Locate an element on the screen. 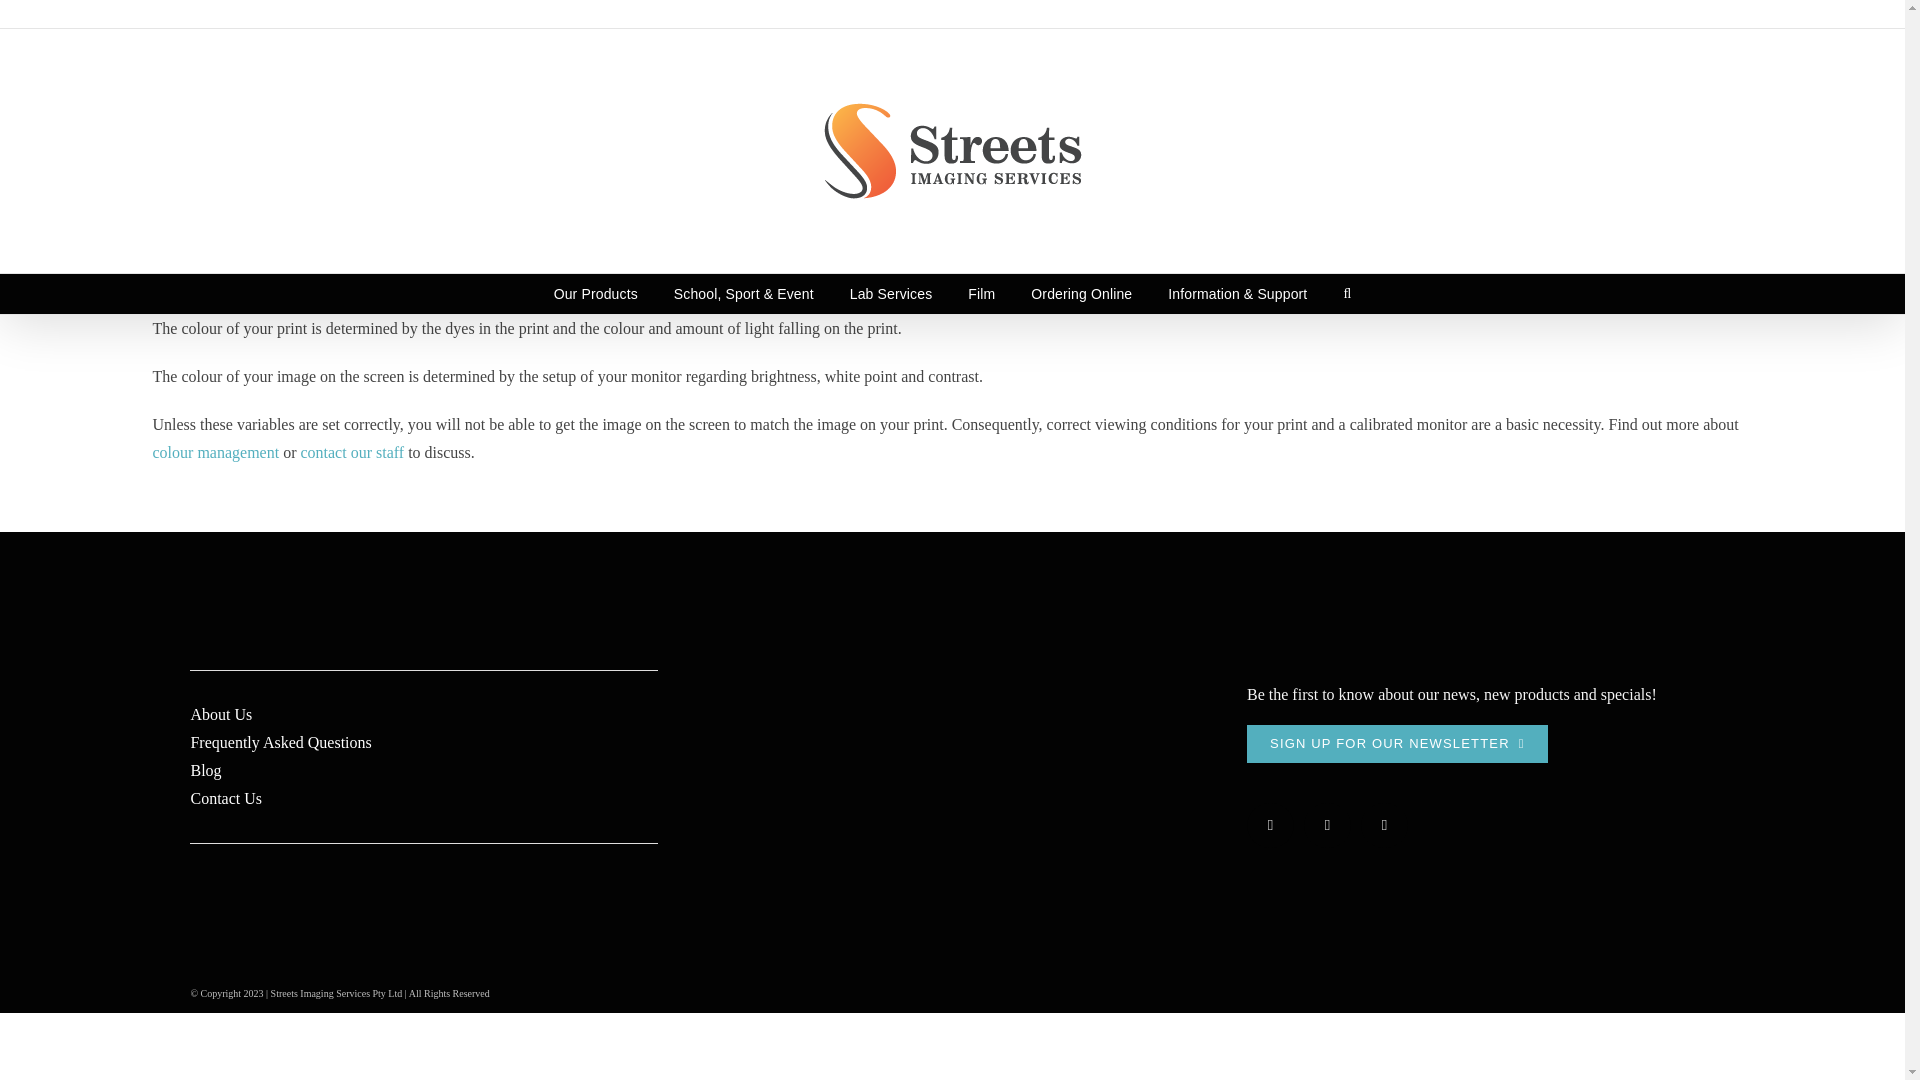 The height and width of the screenshot is (1080, 1920). Our Products is located at coordinates (596, 294).